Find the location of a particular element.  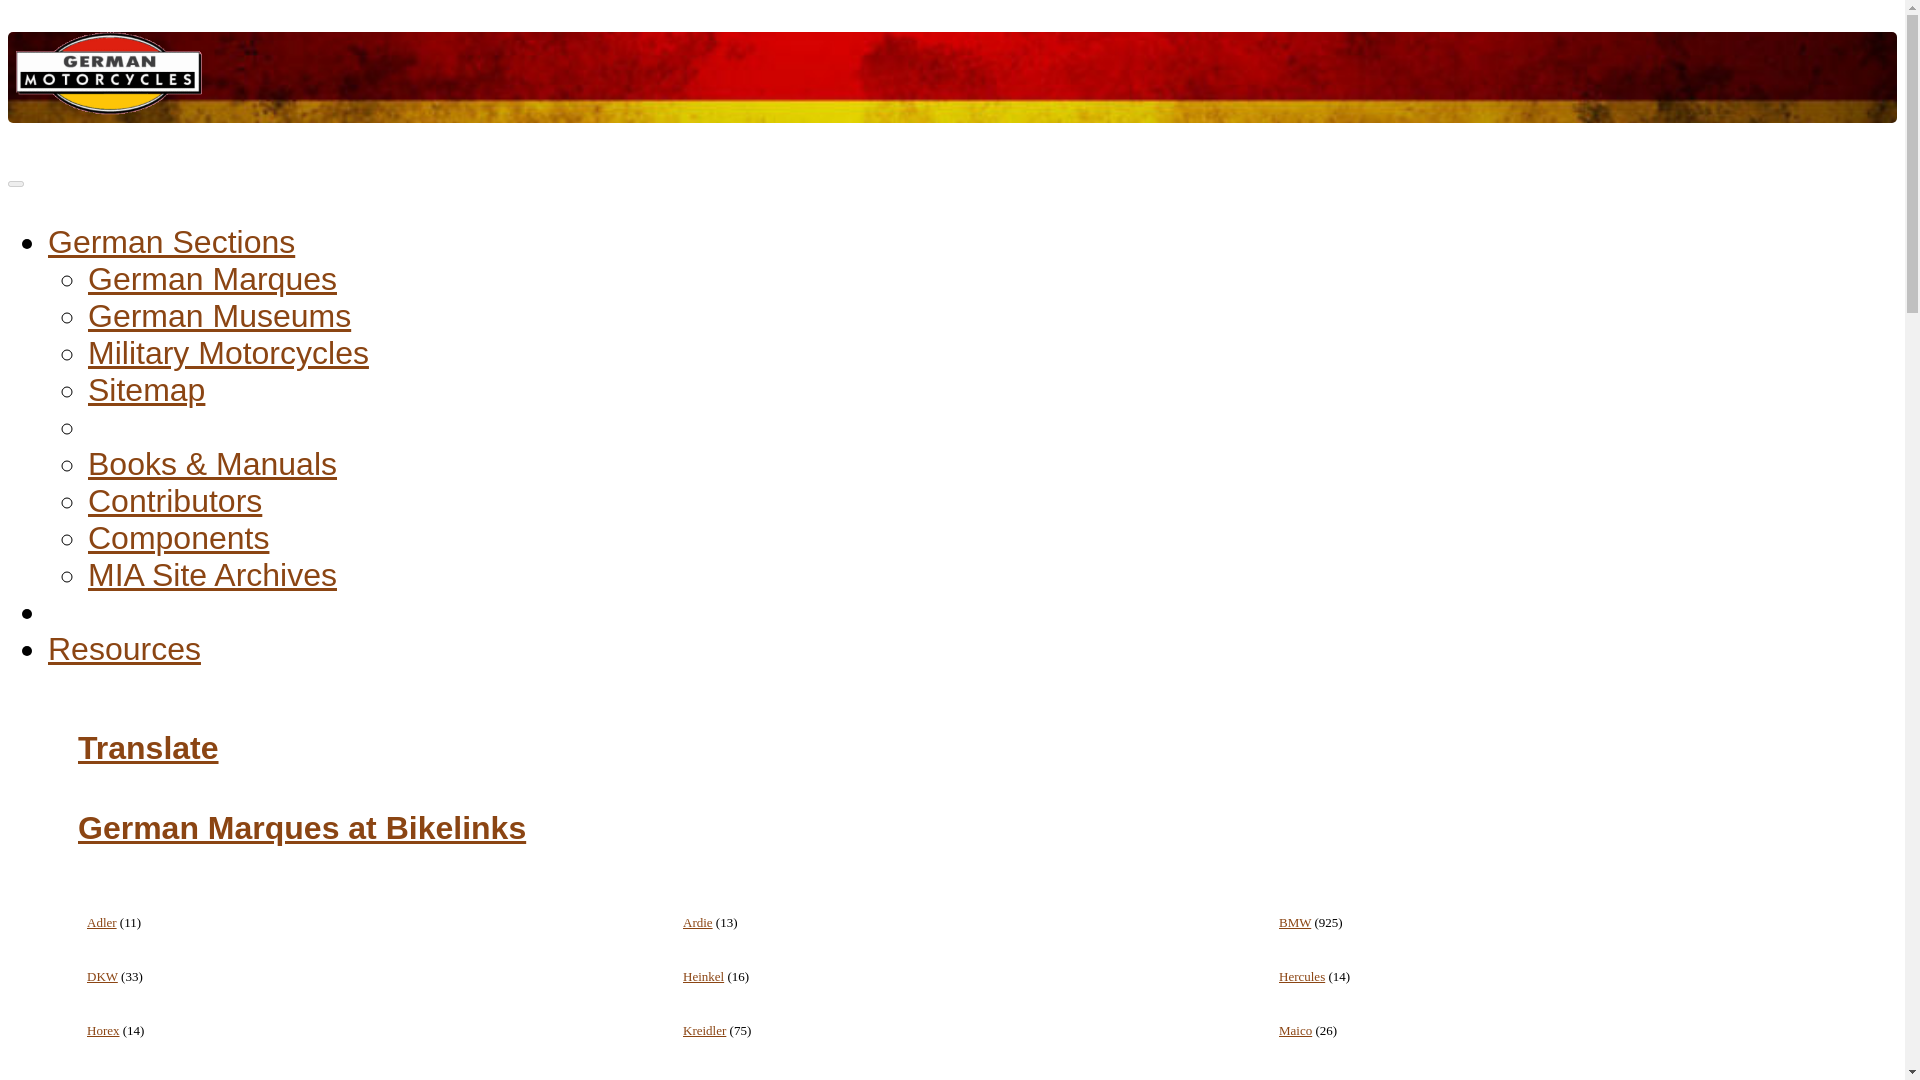

Sitemap is located at coordinates (146, 390).